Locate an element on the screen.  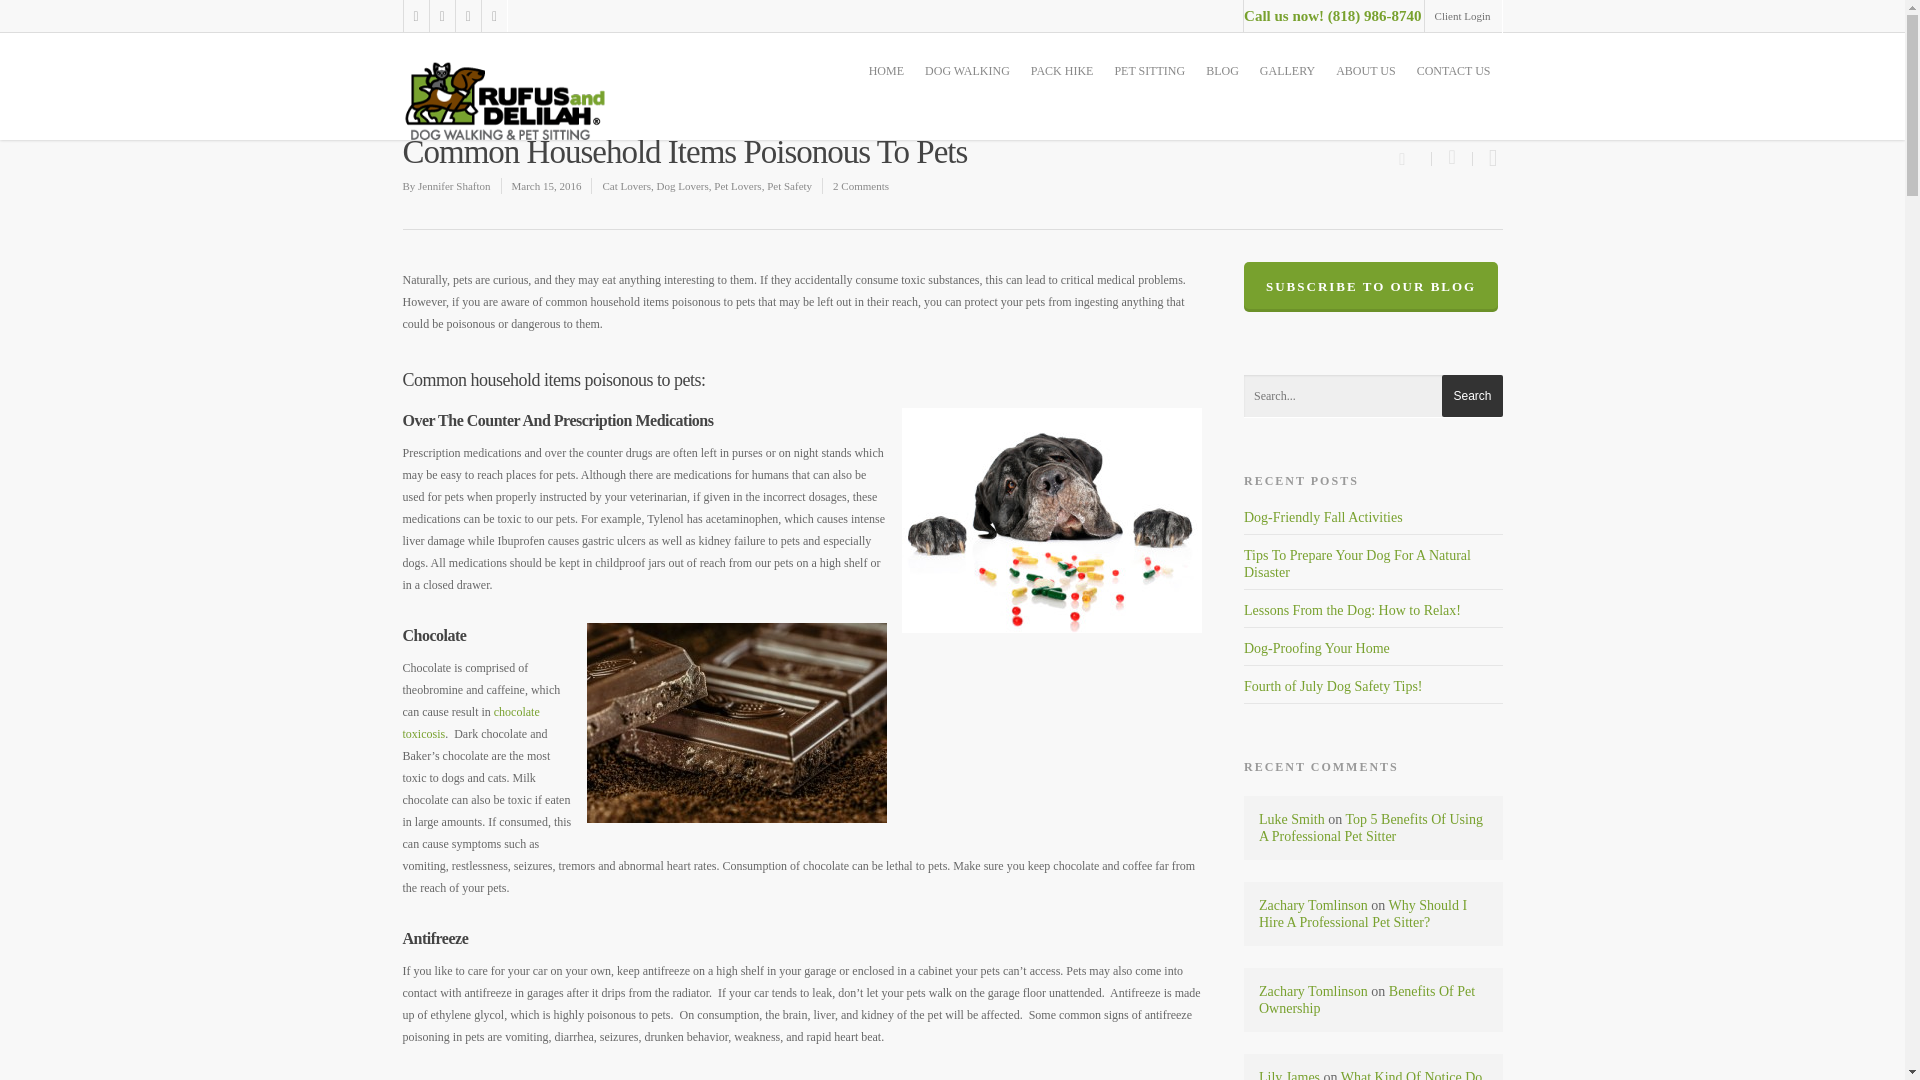
Jennifer Shafton is located at coordinates (454, 186).